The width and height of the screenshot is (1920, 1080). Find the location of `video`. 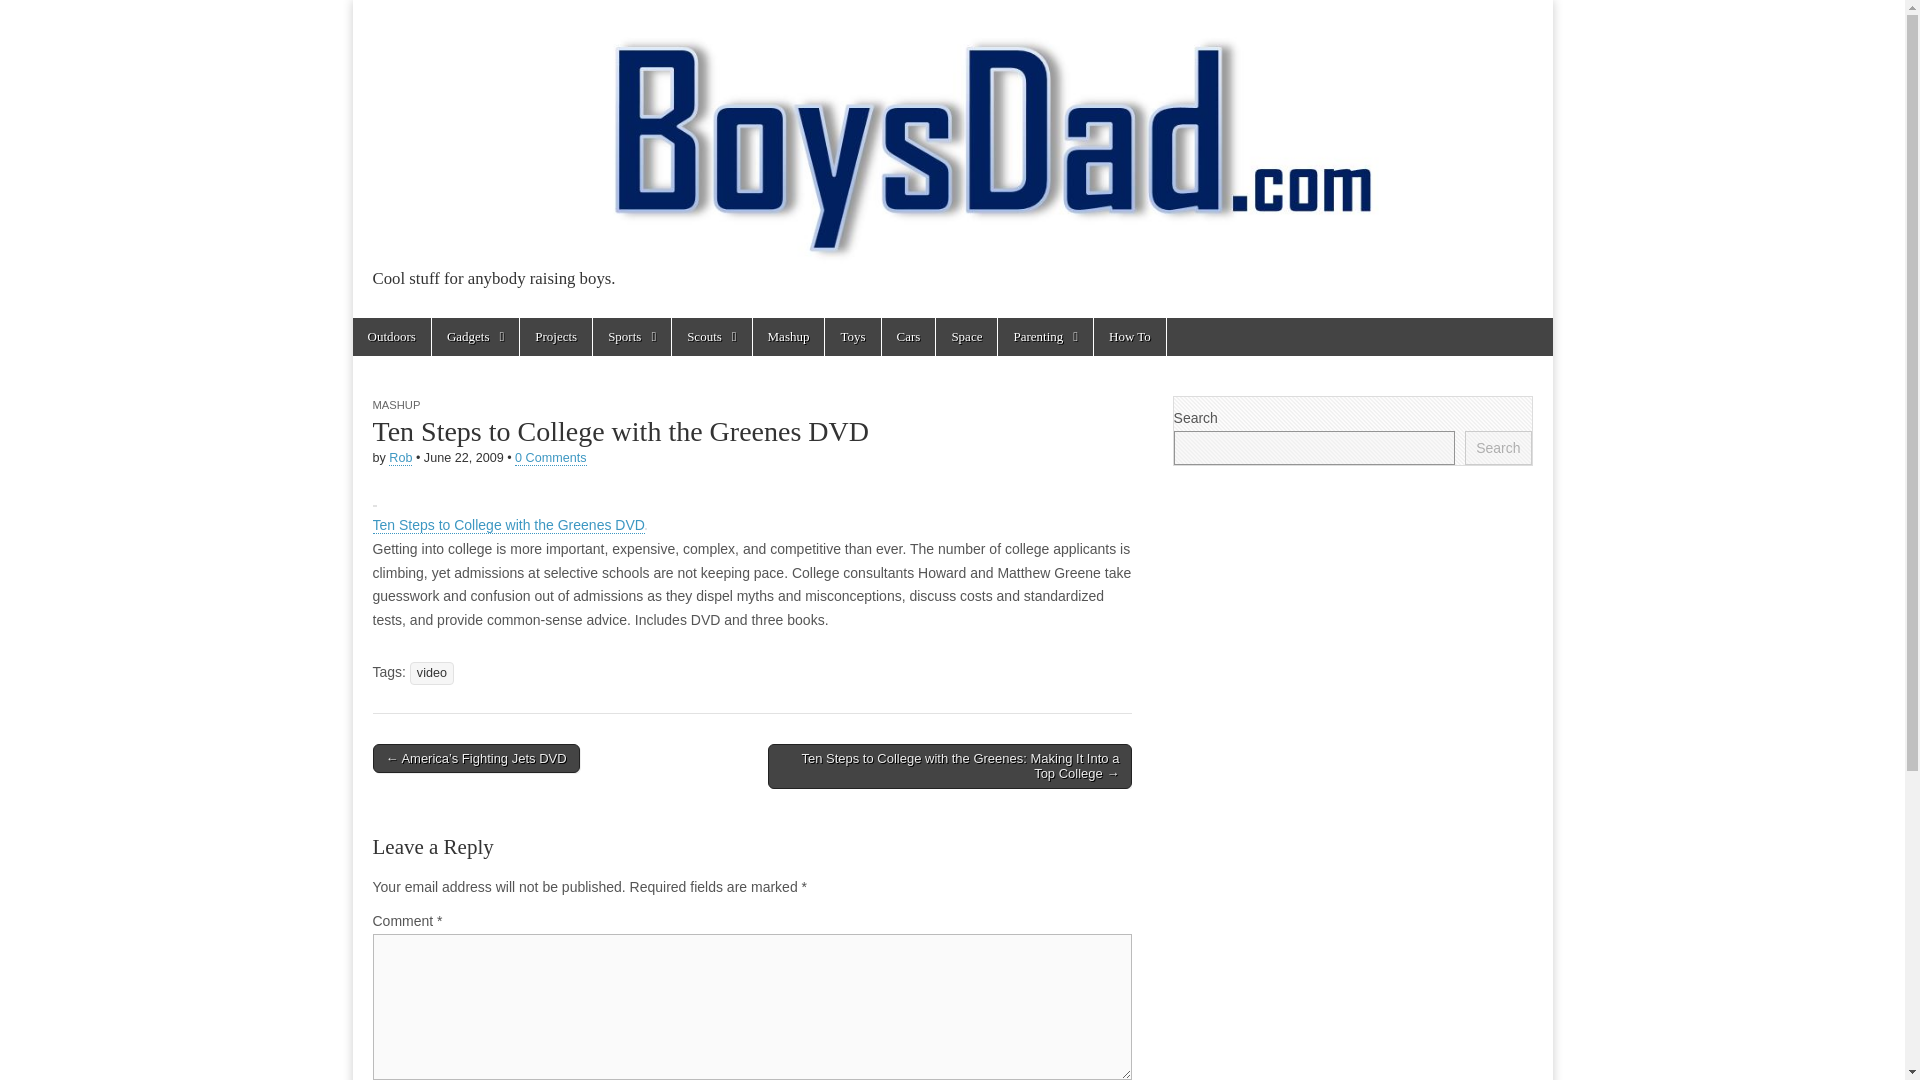

video is located at coordinates (432, 673).